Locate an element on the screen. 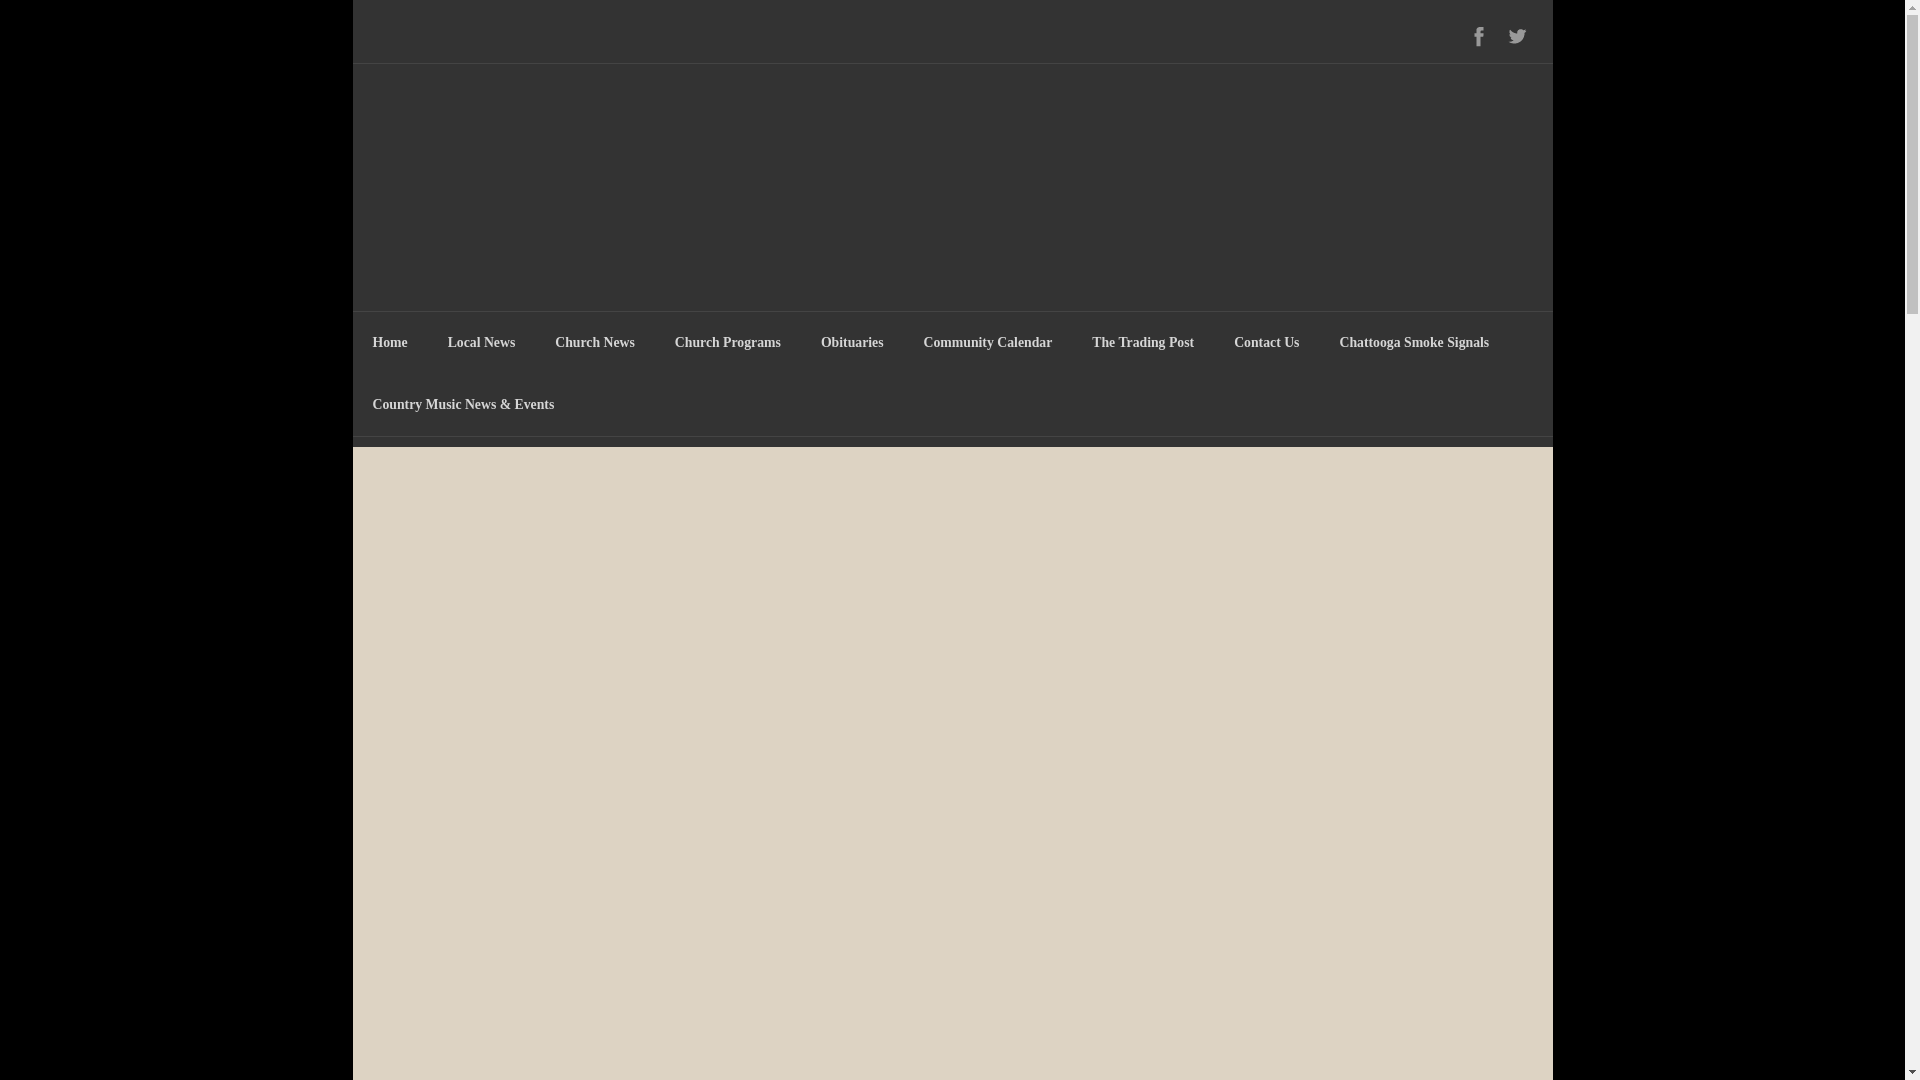 This screenshot has height=1080, width=1920. Church News is located at coordinates (594, 342).